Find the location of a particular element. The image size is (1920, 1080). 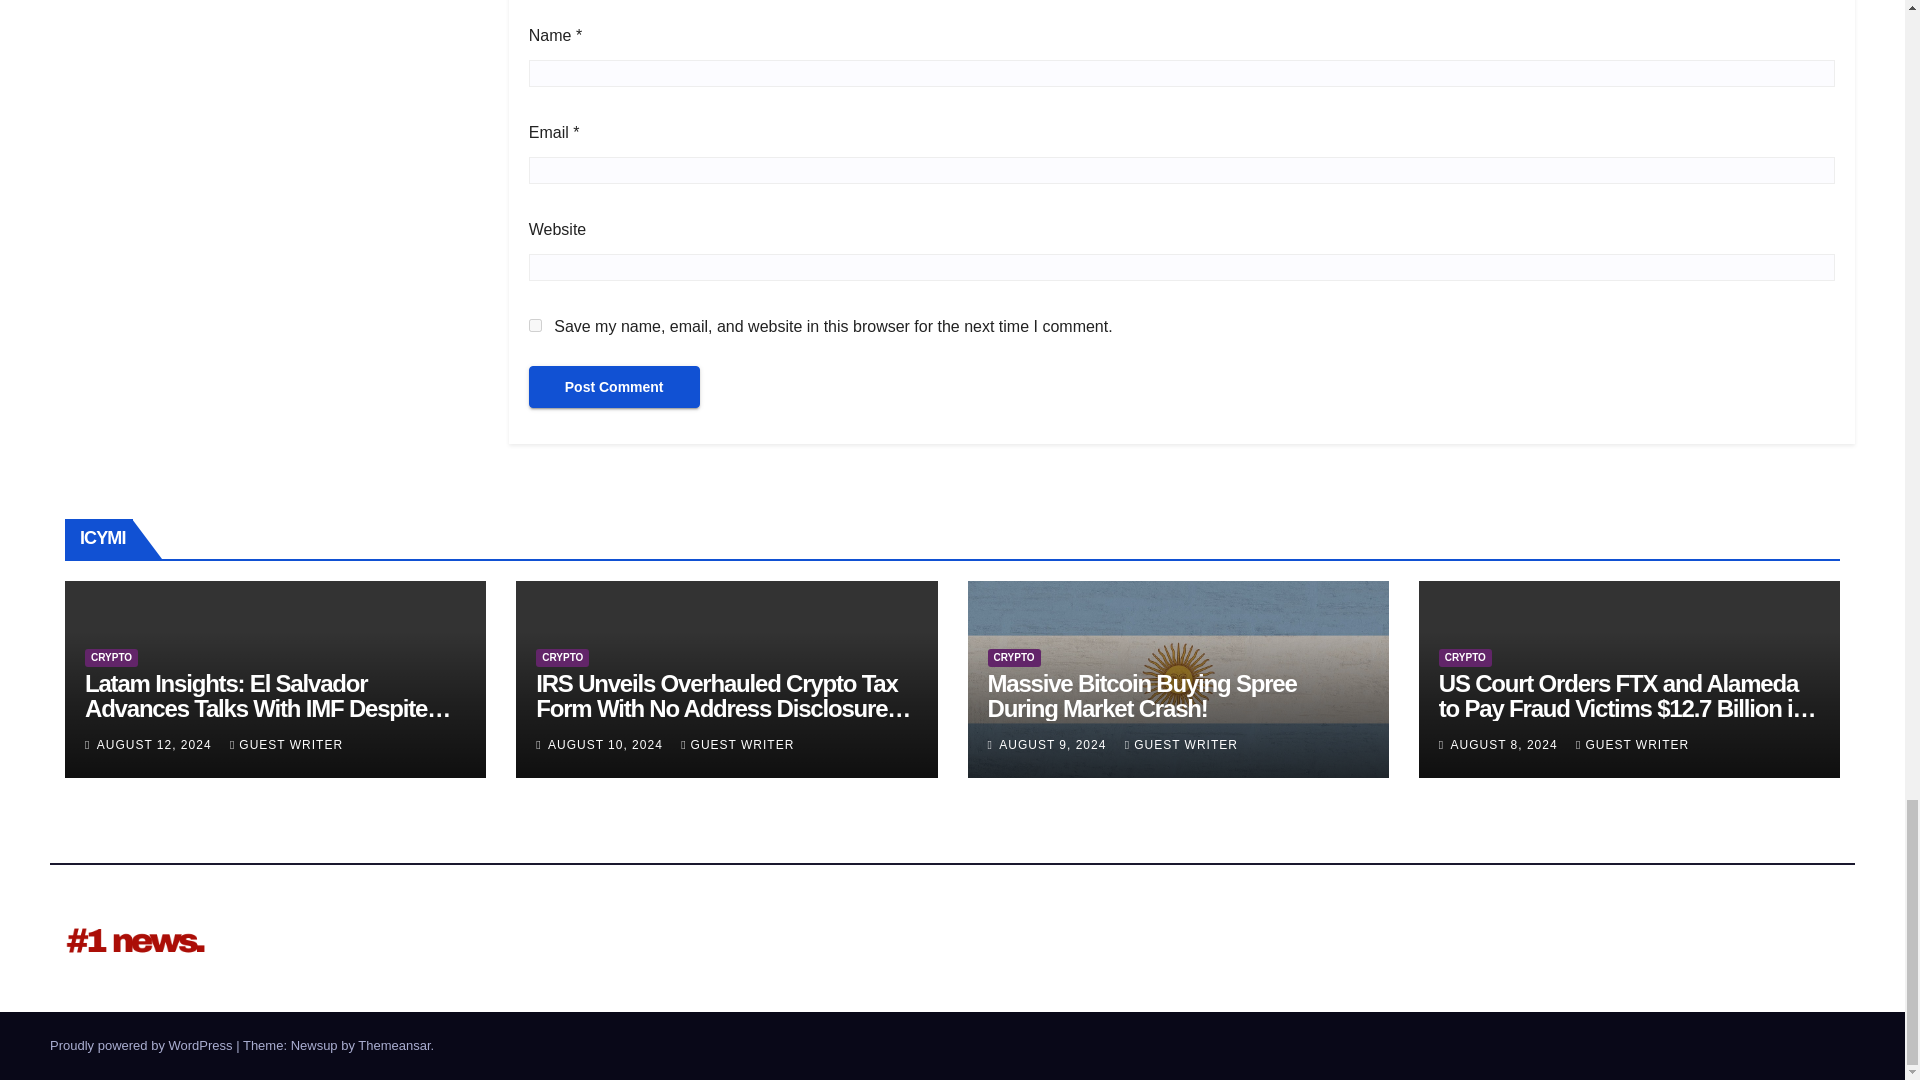

yes is located at coordinates (535, 324).